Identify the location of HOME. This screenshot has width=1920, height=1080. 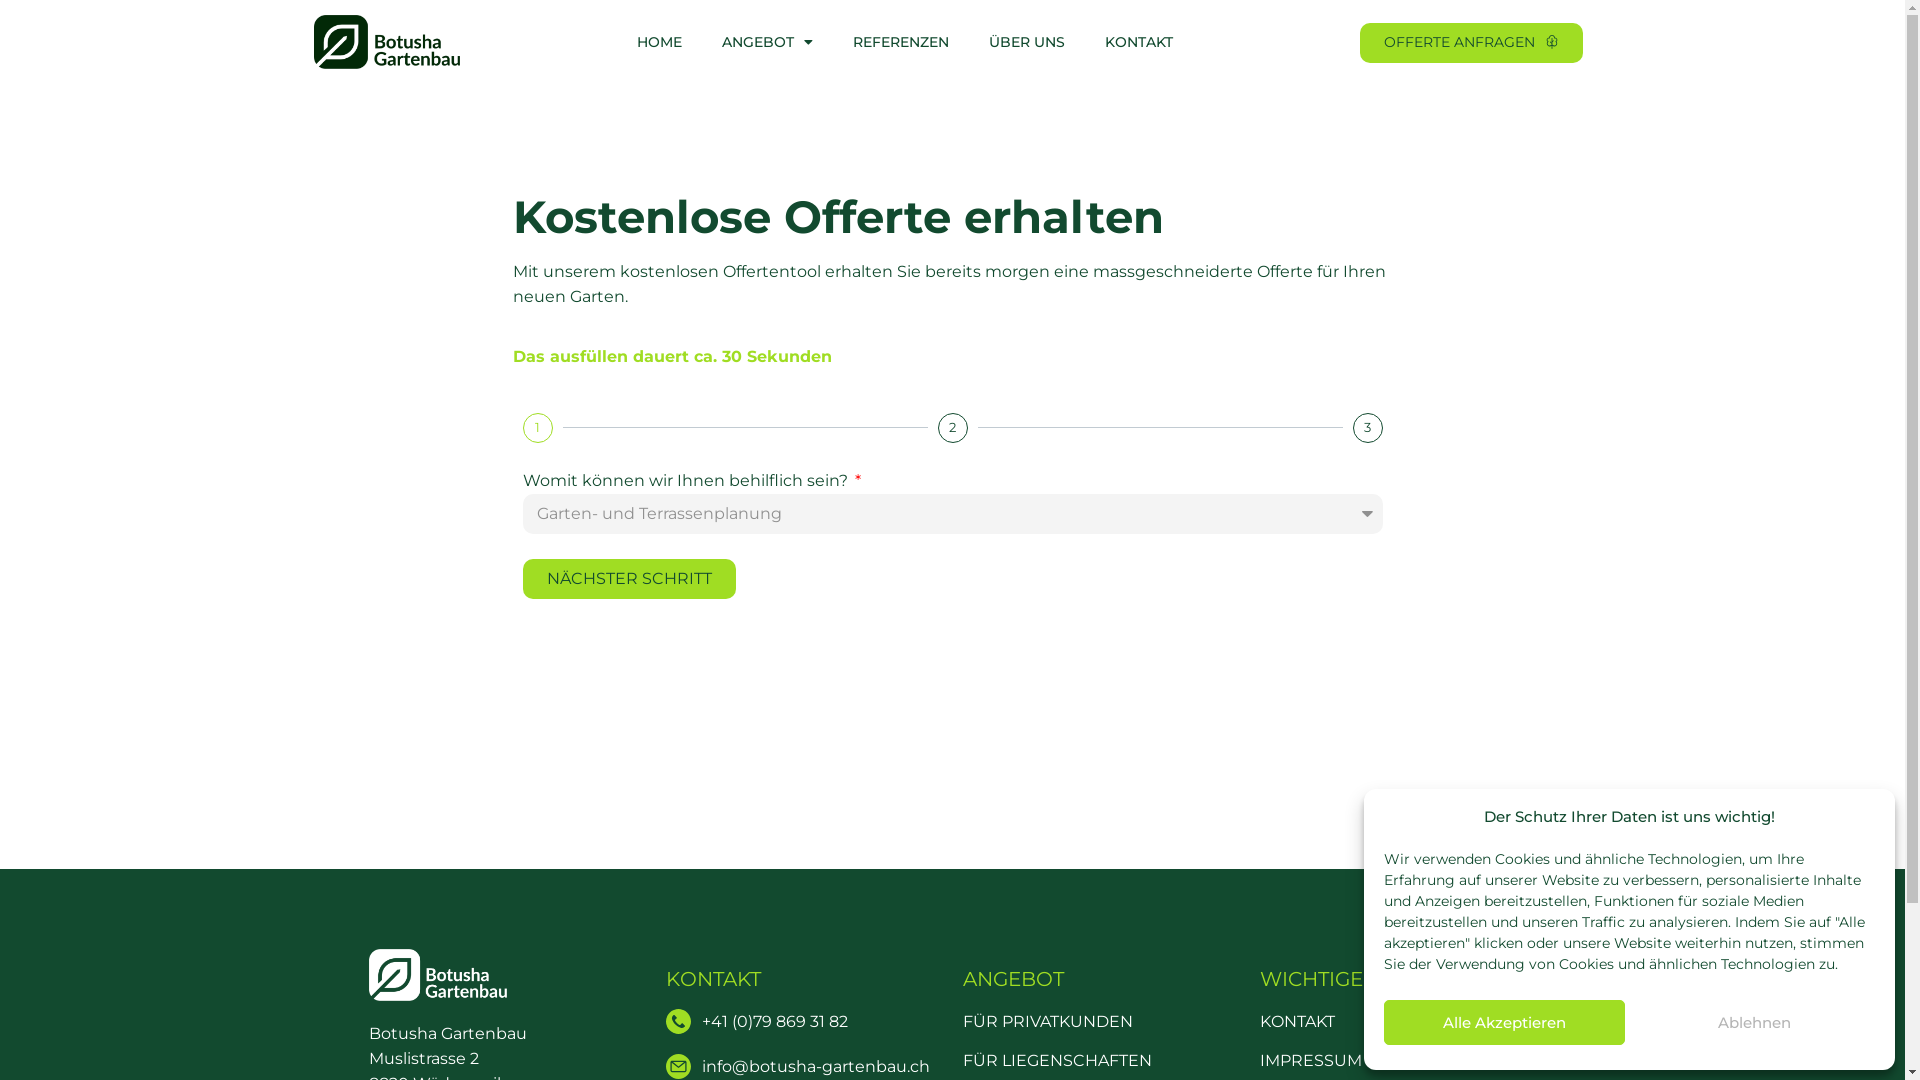
(658, 42).